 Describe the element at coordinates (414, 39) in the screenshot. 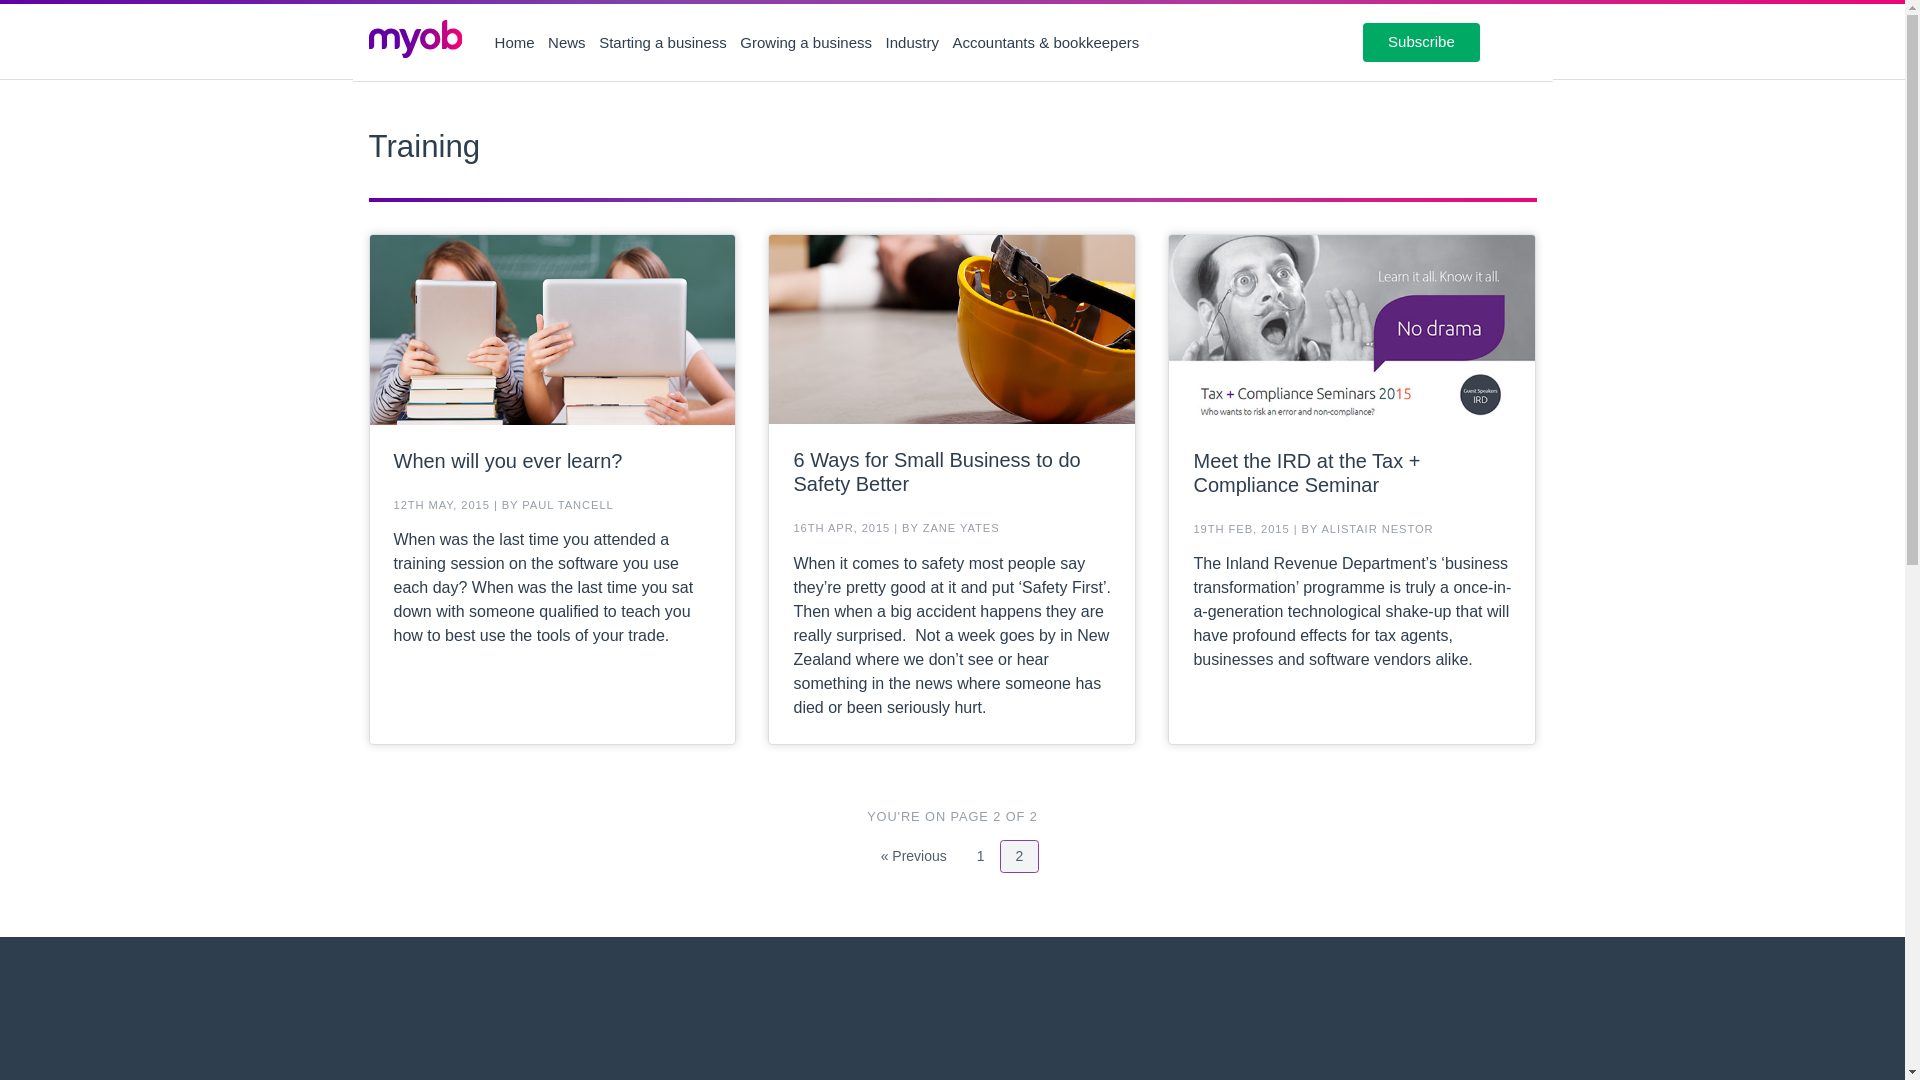

I see `MYOB Home` at that location.